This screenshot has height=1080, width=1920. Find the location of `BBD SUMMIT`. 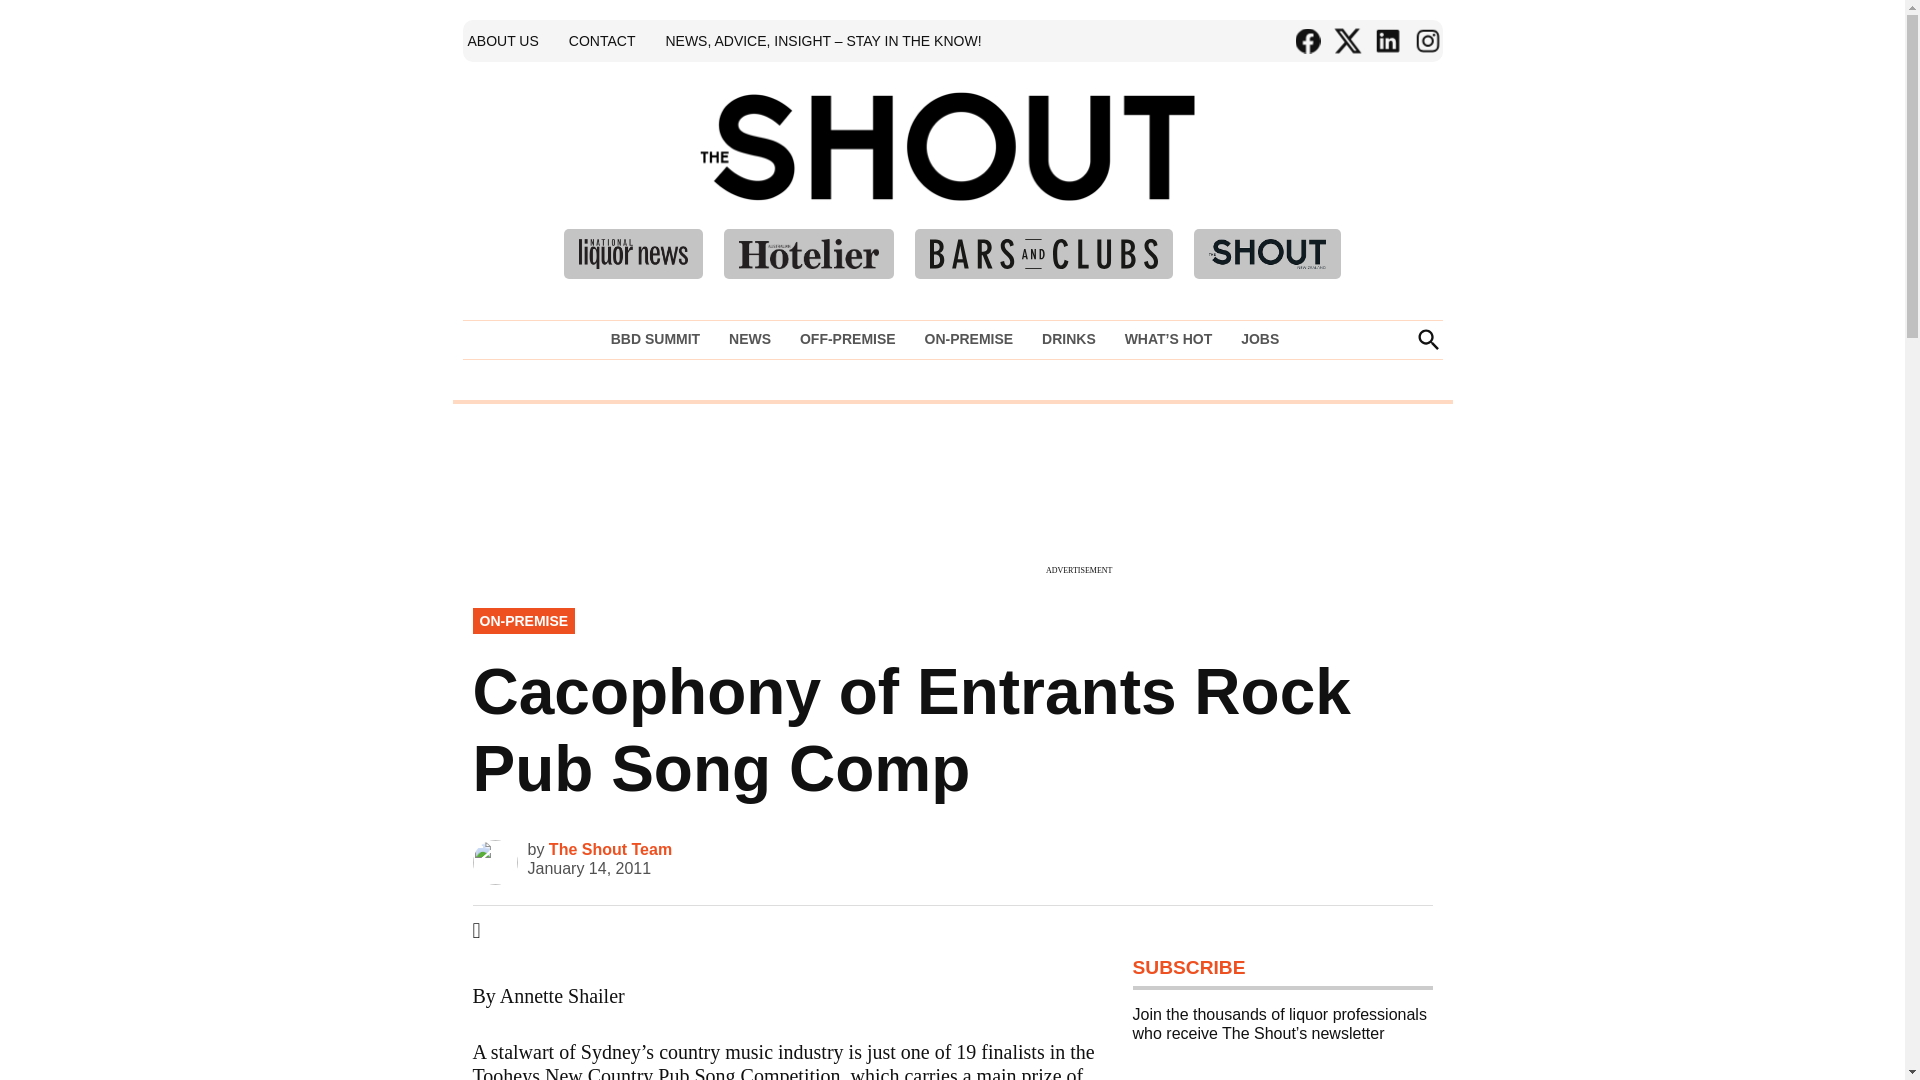

BBD SUMMIT is located at coordinates (660, 339).